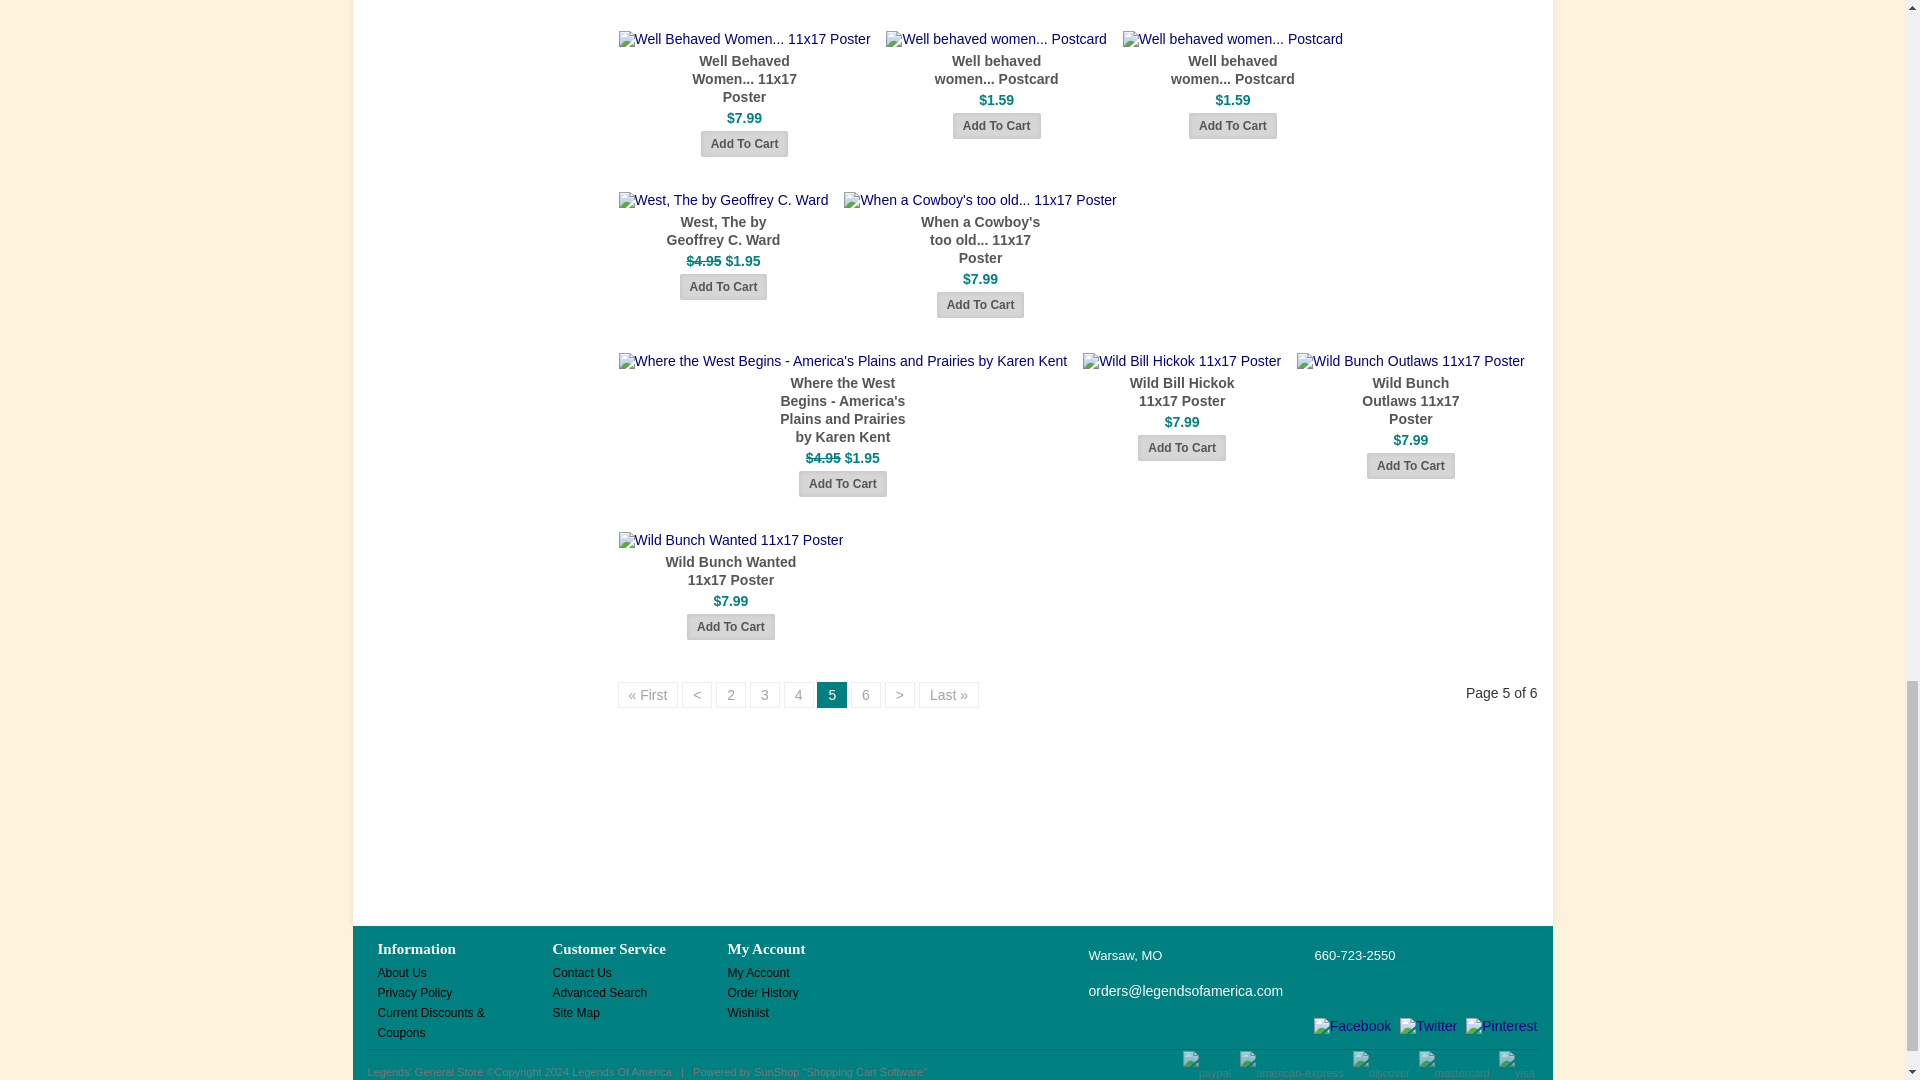 This screenshot has width=1920, height=1080. Describe the element at coordinates (731, 694) in the screenshot. I see `Page 2 of 6` at that location.